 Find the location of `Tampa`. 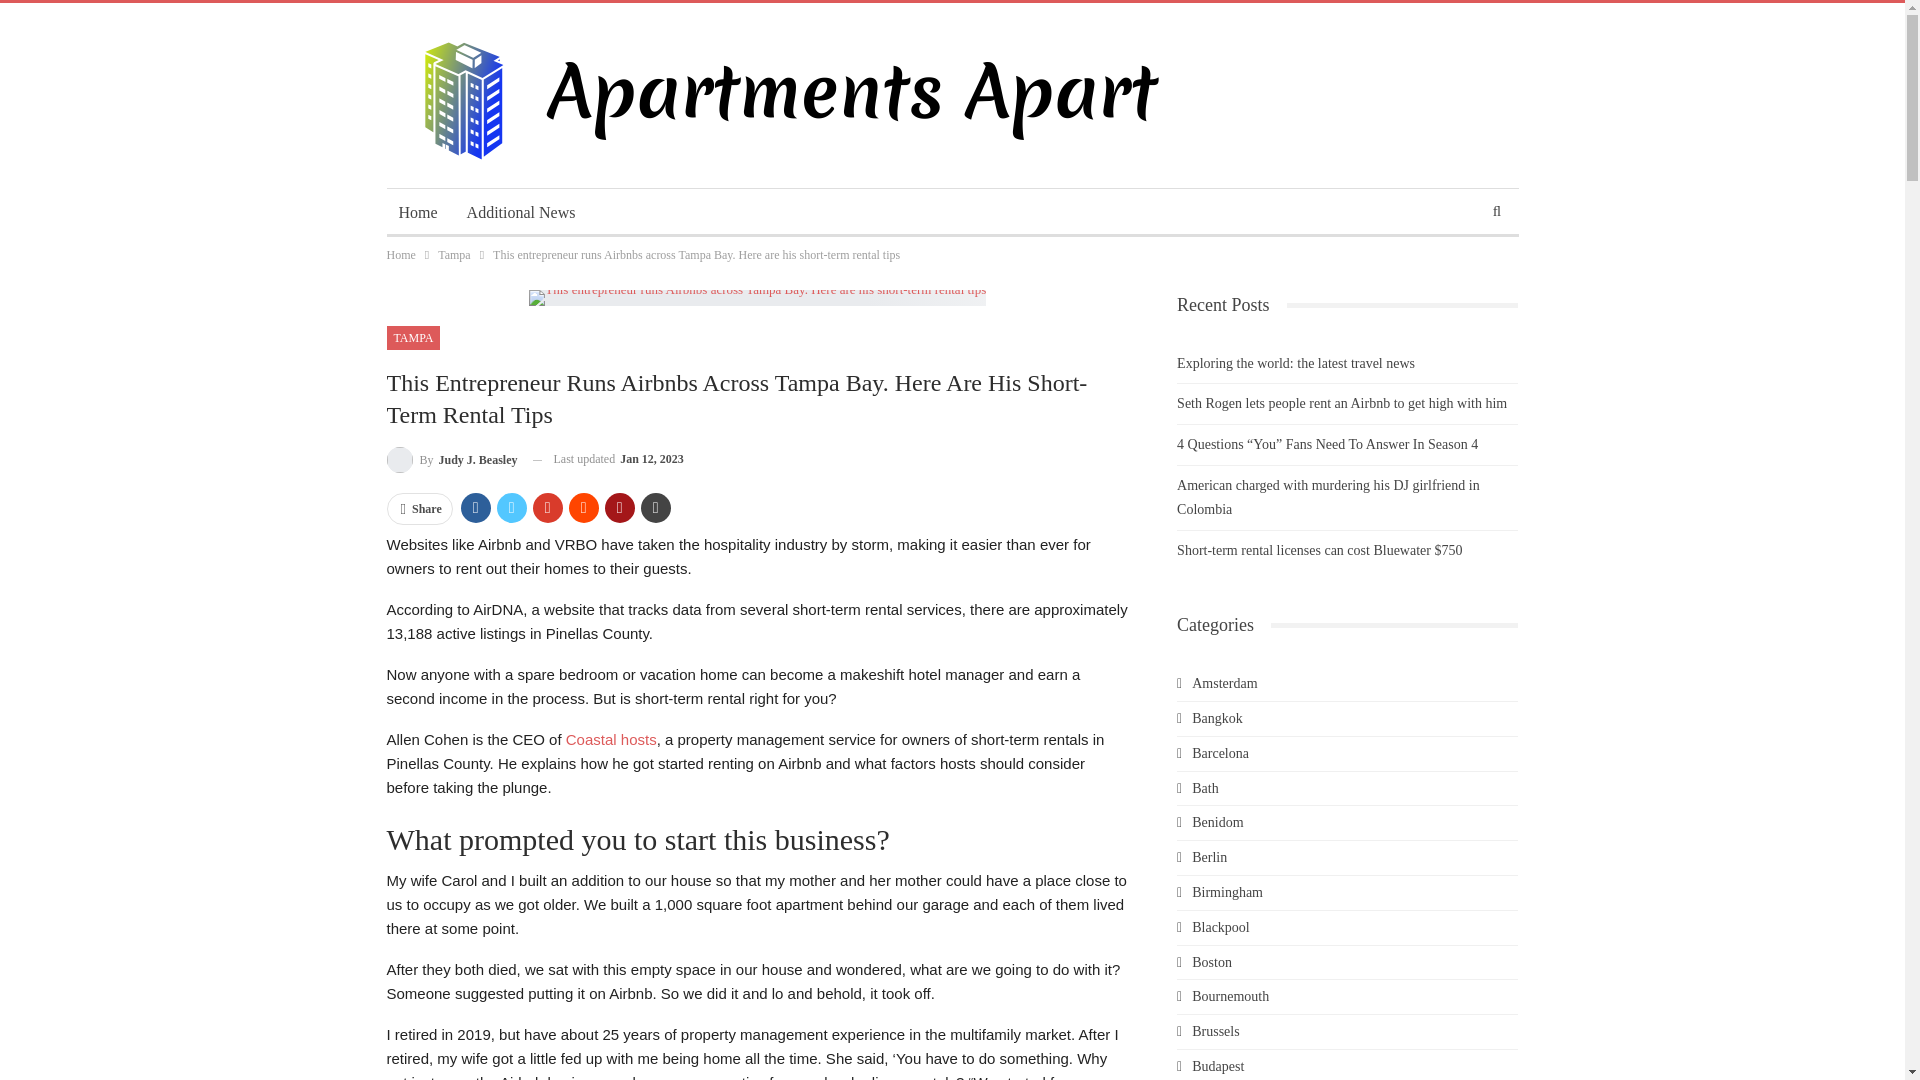

Tampa is located at coordinates (454, 254).